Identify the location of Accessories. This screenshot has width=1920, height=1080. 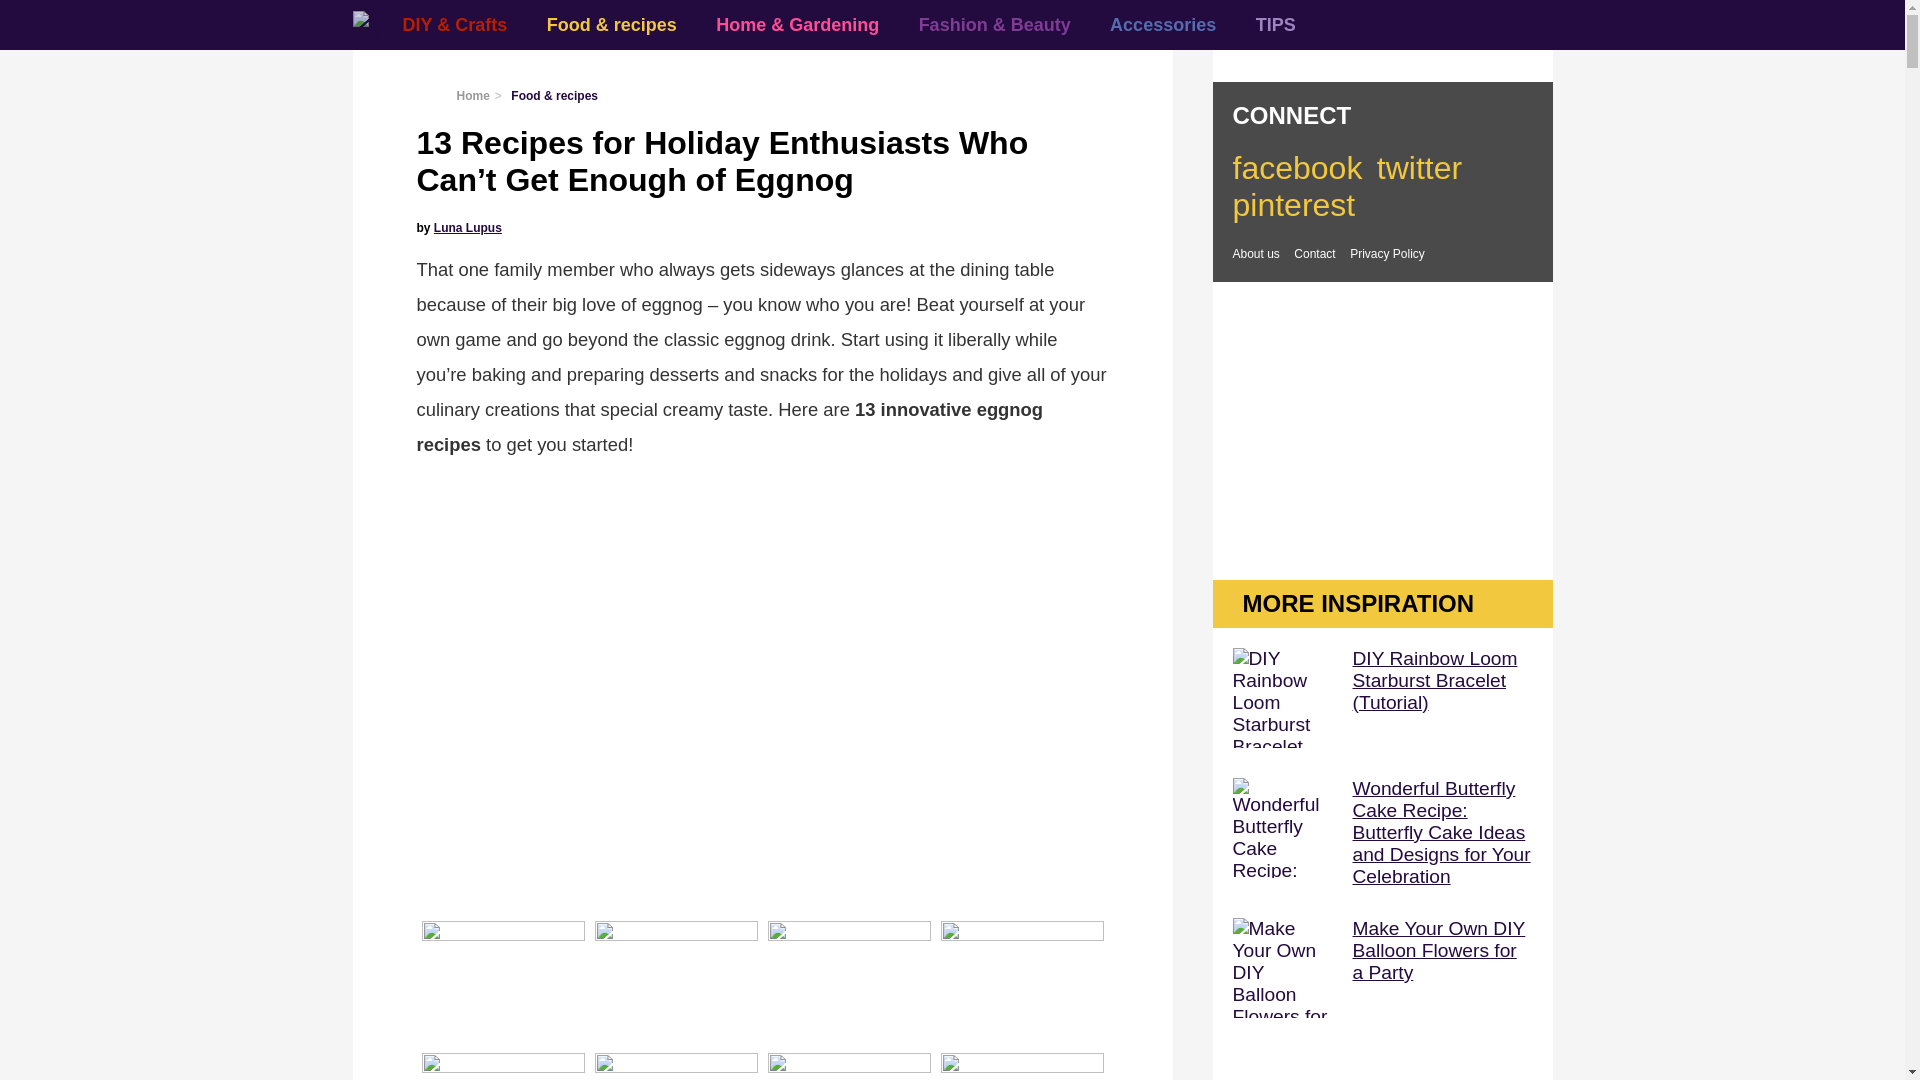
(1163, 24).